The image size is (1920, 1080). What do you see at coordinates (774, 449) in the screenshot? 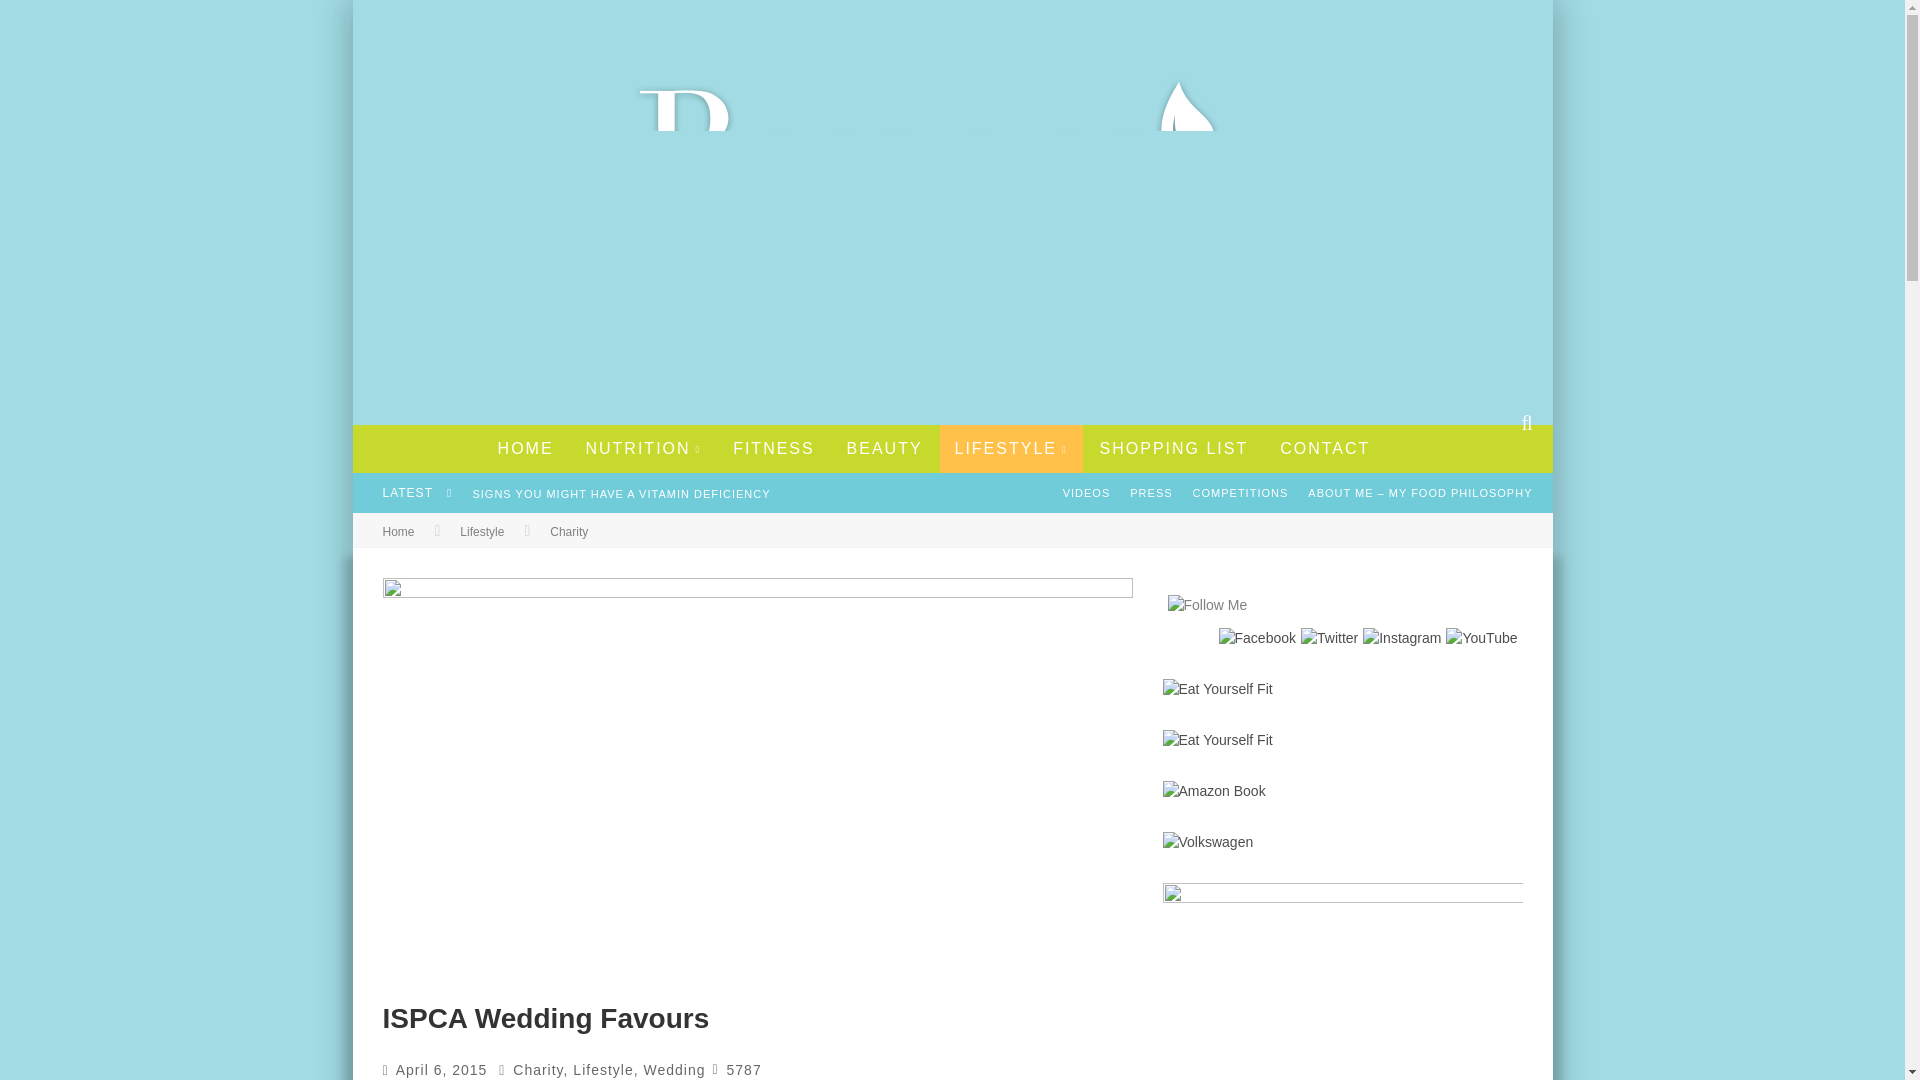
I see `FITNESS` at bounding box center [774, 449].